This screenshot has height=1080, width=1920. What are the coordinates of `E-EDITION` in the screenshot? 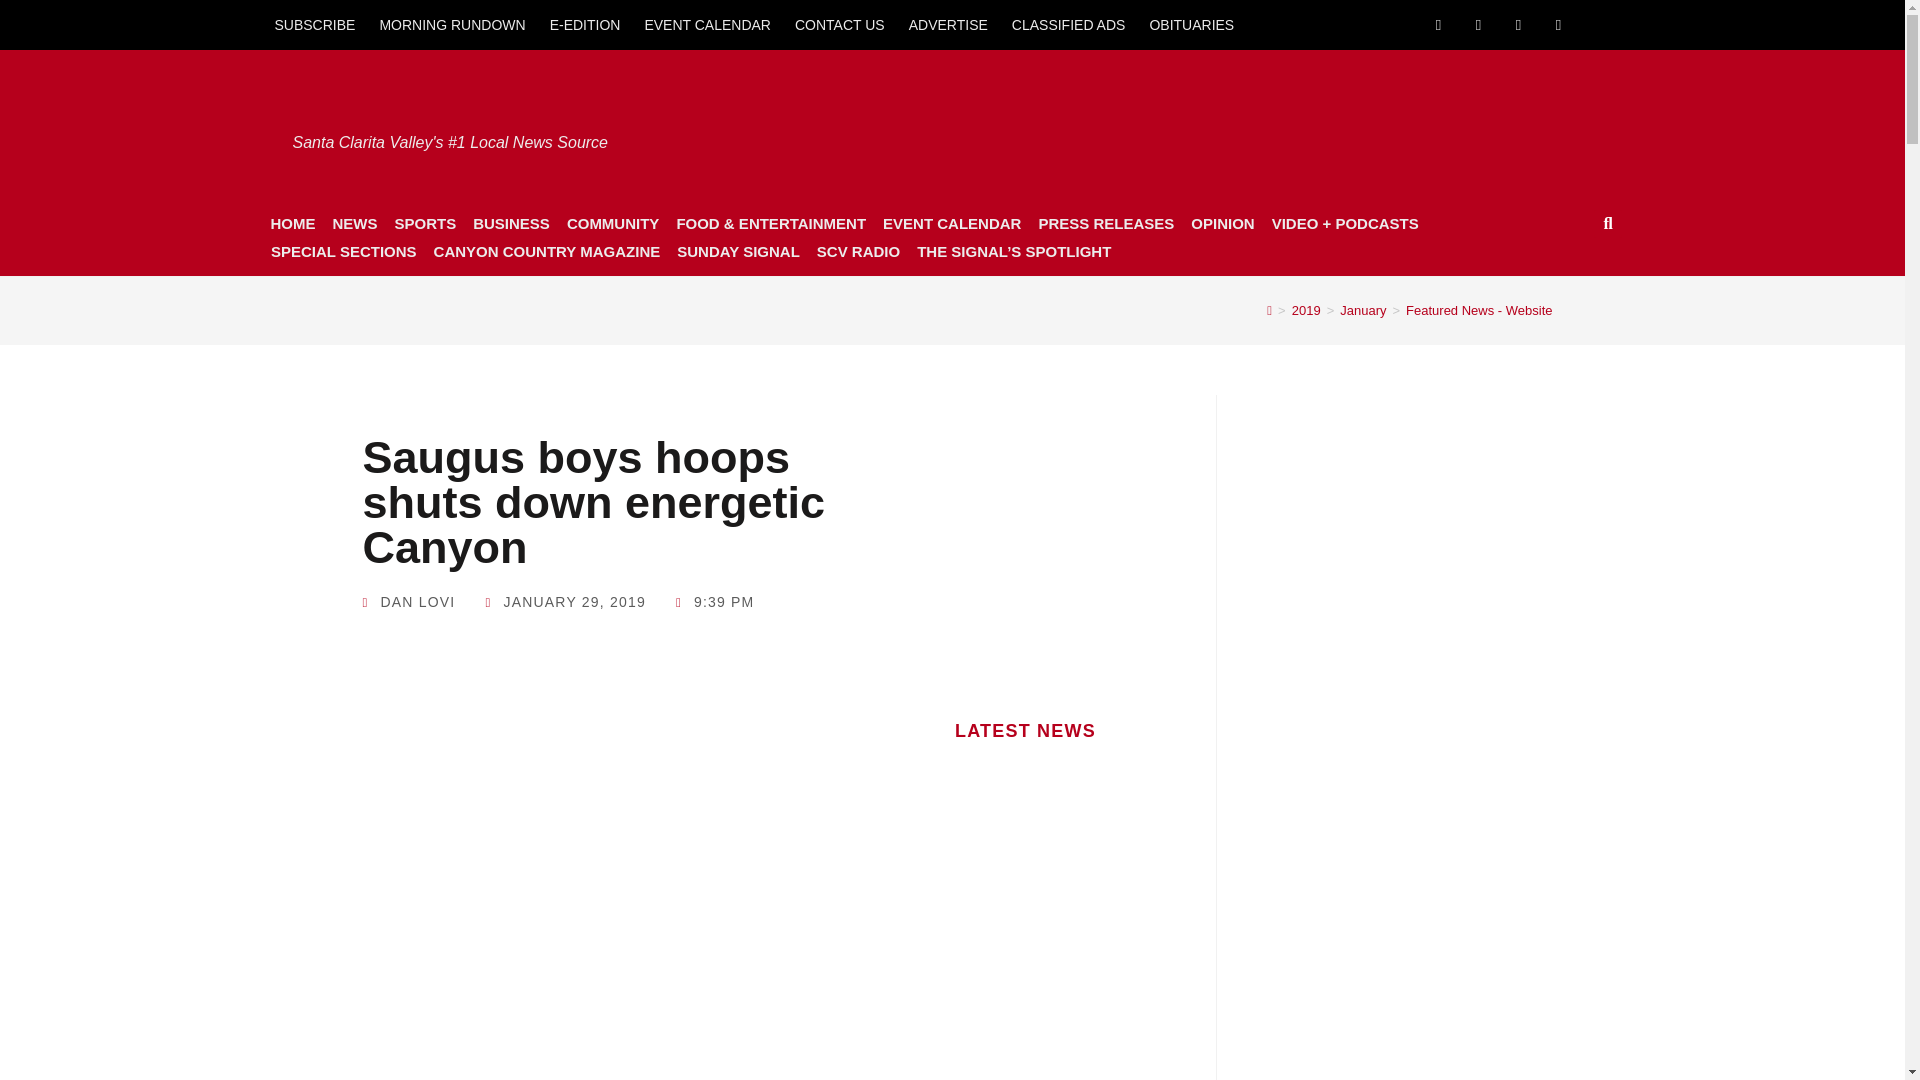 It's located at (585, 24).